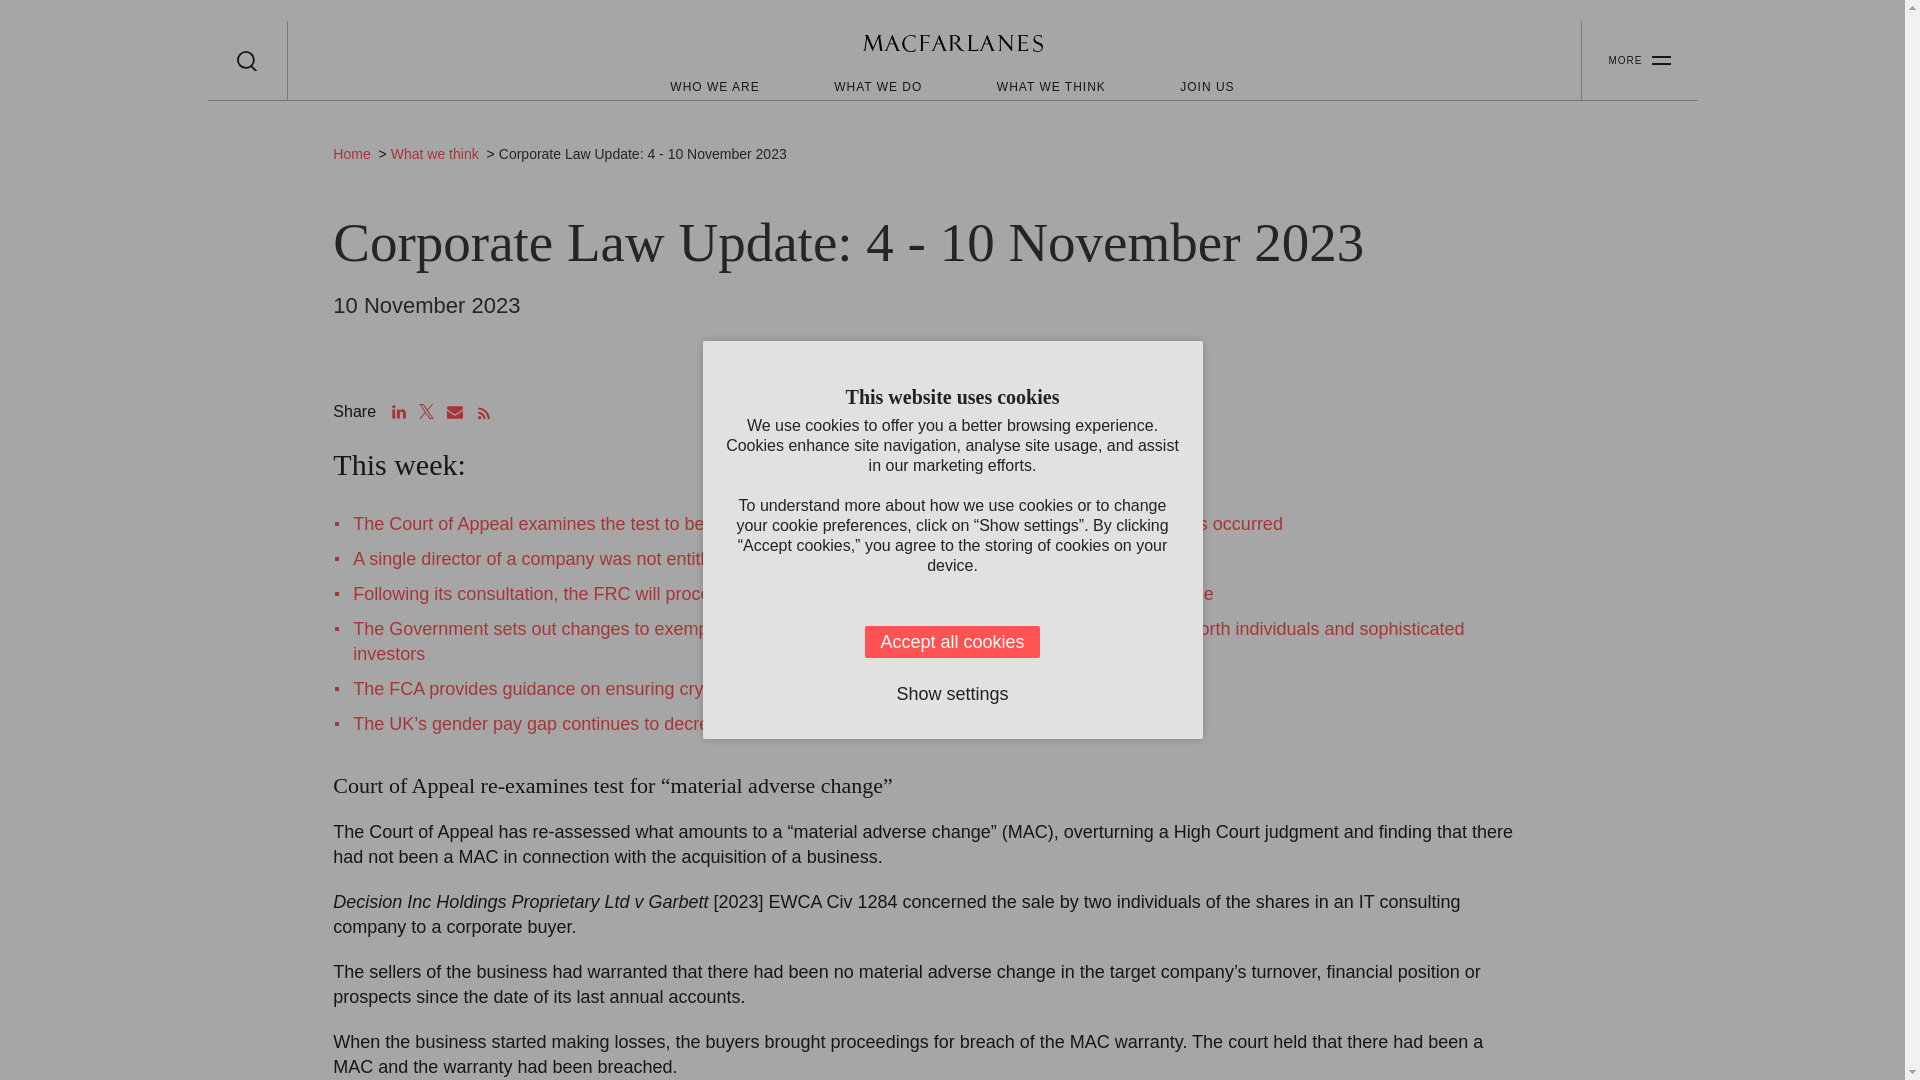 The width and height of the screenshot is (1920, 1080). Describe the element at coordinates (1050, 86) in the screenshot. I see `WHAT WE THINK` at that location.